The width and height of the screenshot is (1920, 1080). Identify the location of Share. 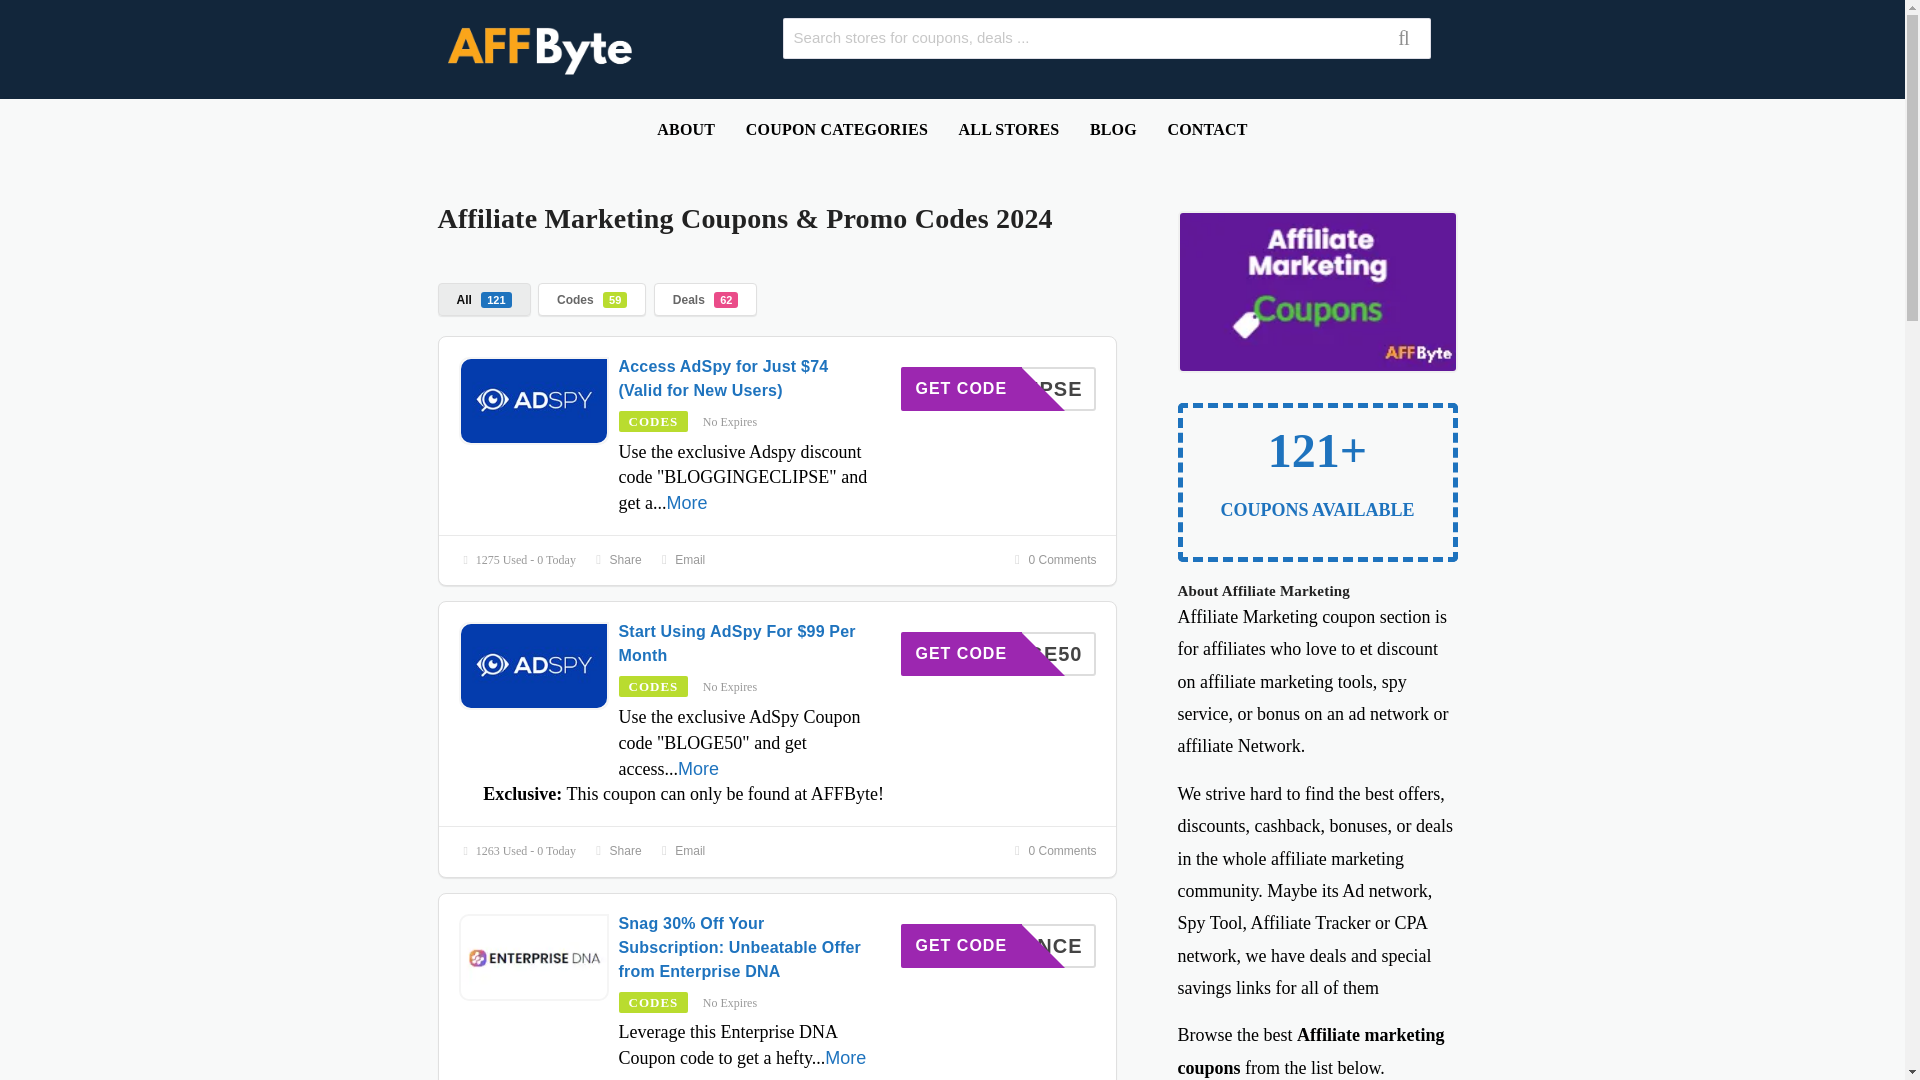
(998, 389).